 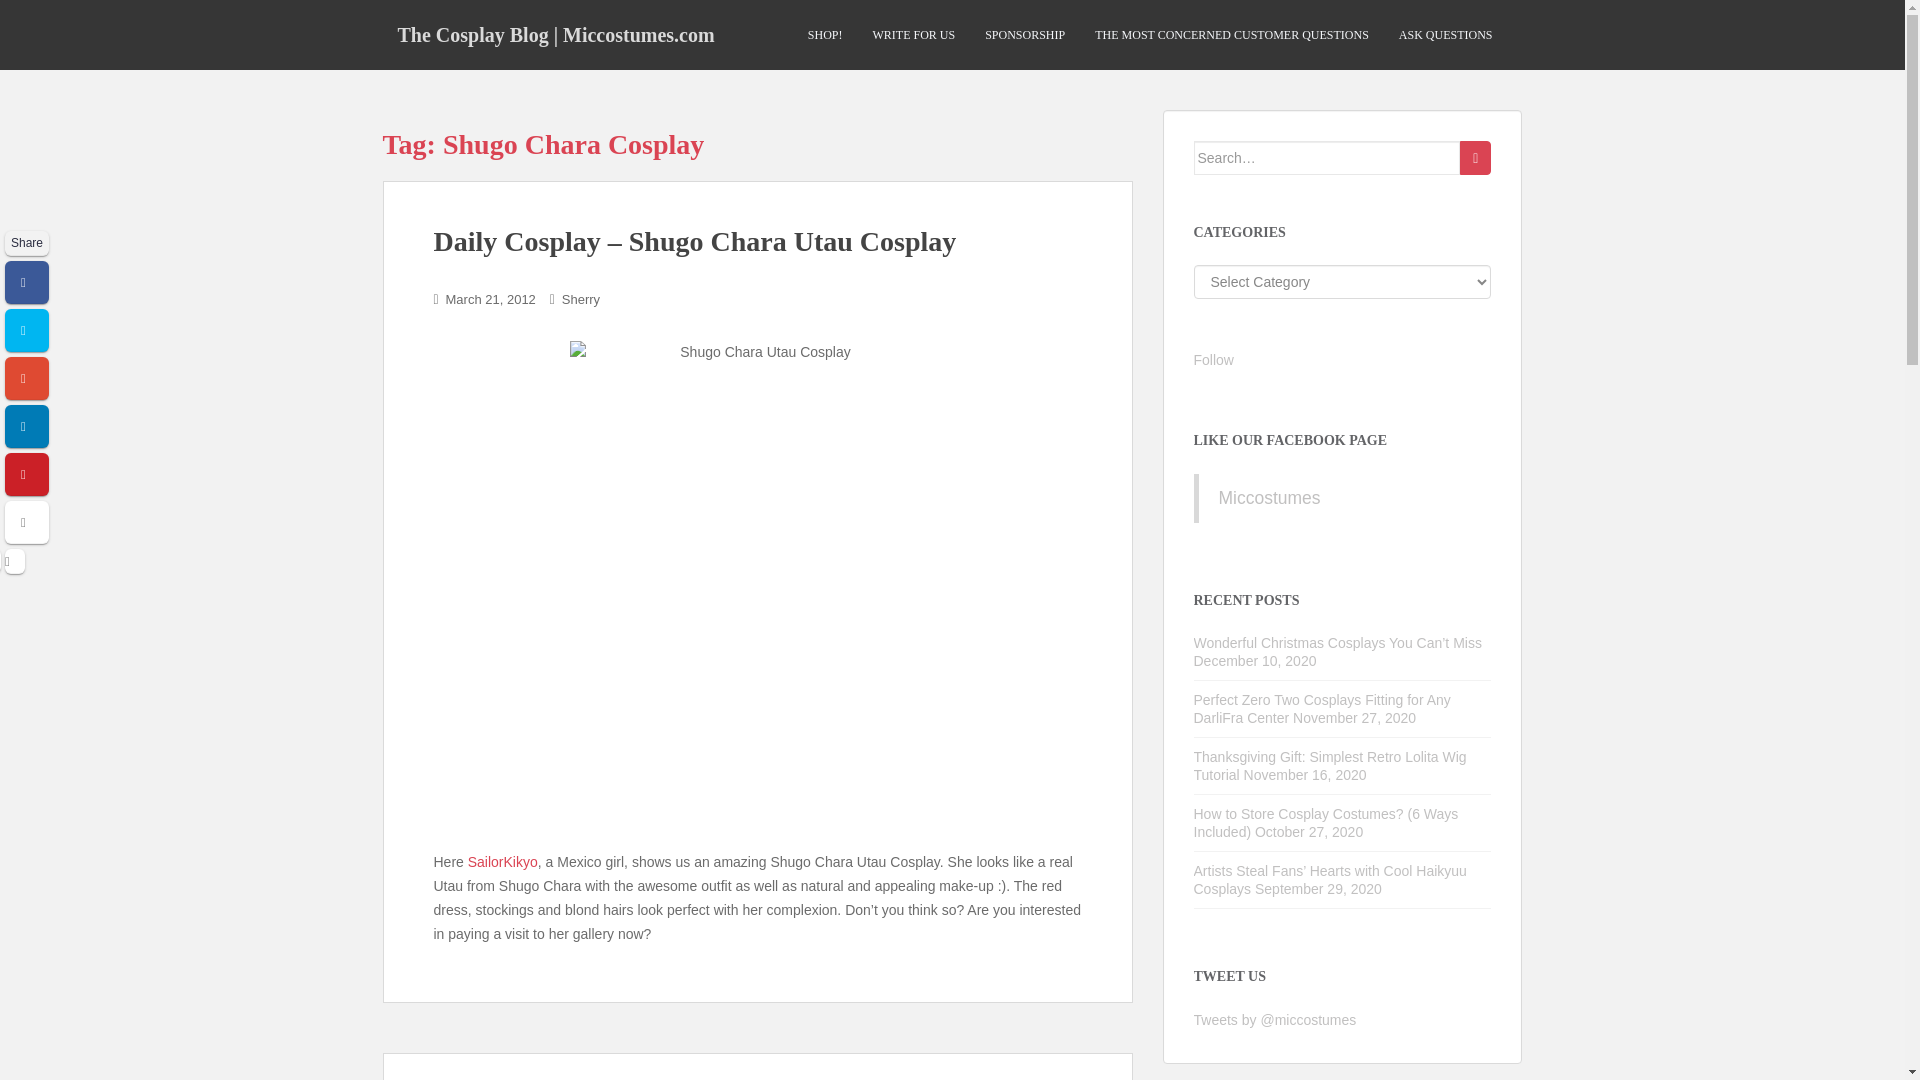 What do you see at coordinates (1231, 35) in the screenshot?
I see `THE MOST CONCERNED CUSTOMER QUESTIONS` at bounding box center [1231, 35].